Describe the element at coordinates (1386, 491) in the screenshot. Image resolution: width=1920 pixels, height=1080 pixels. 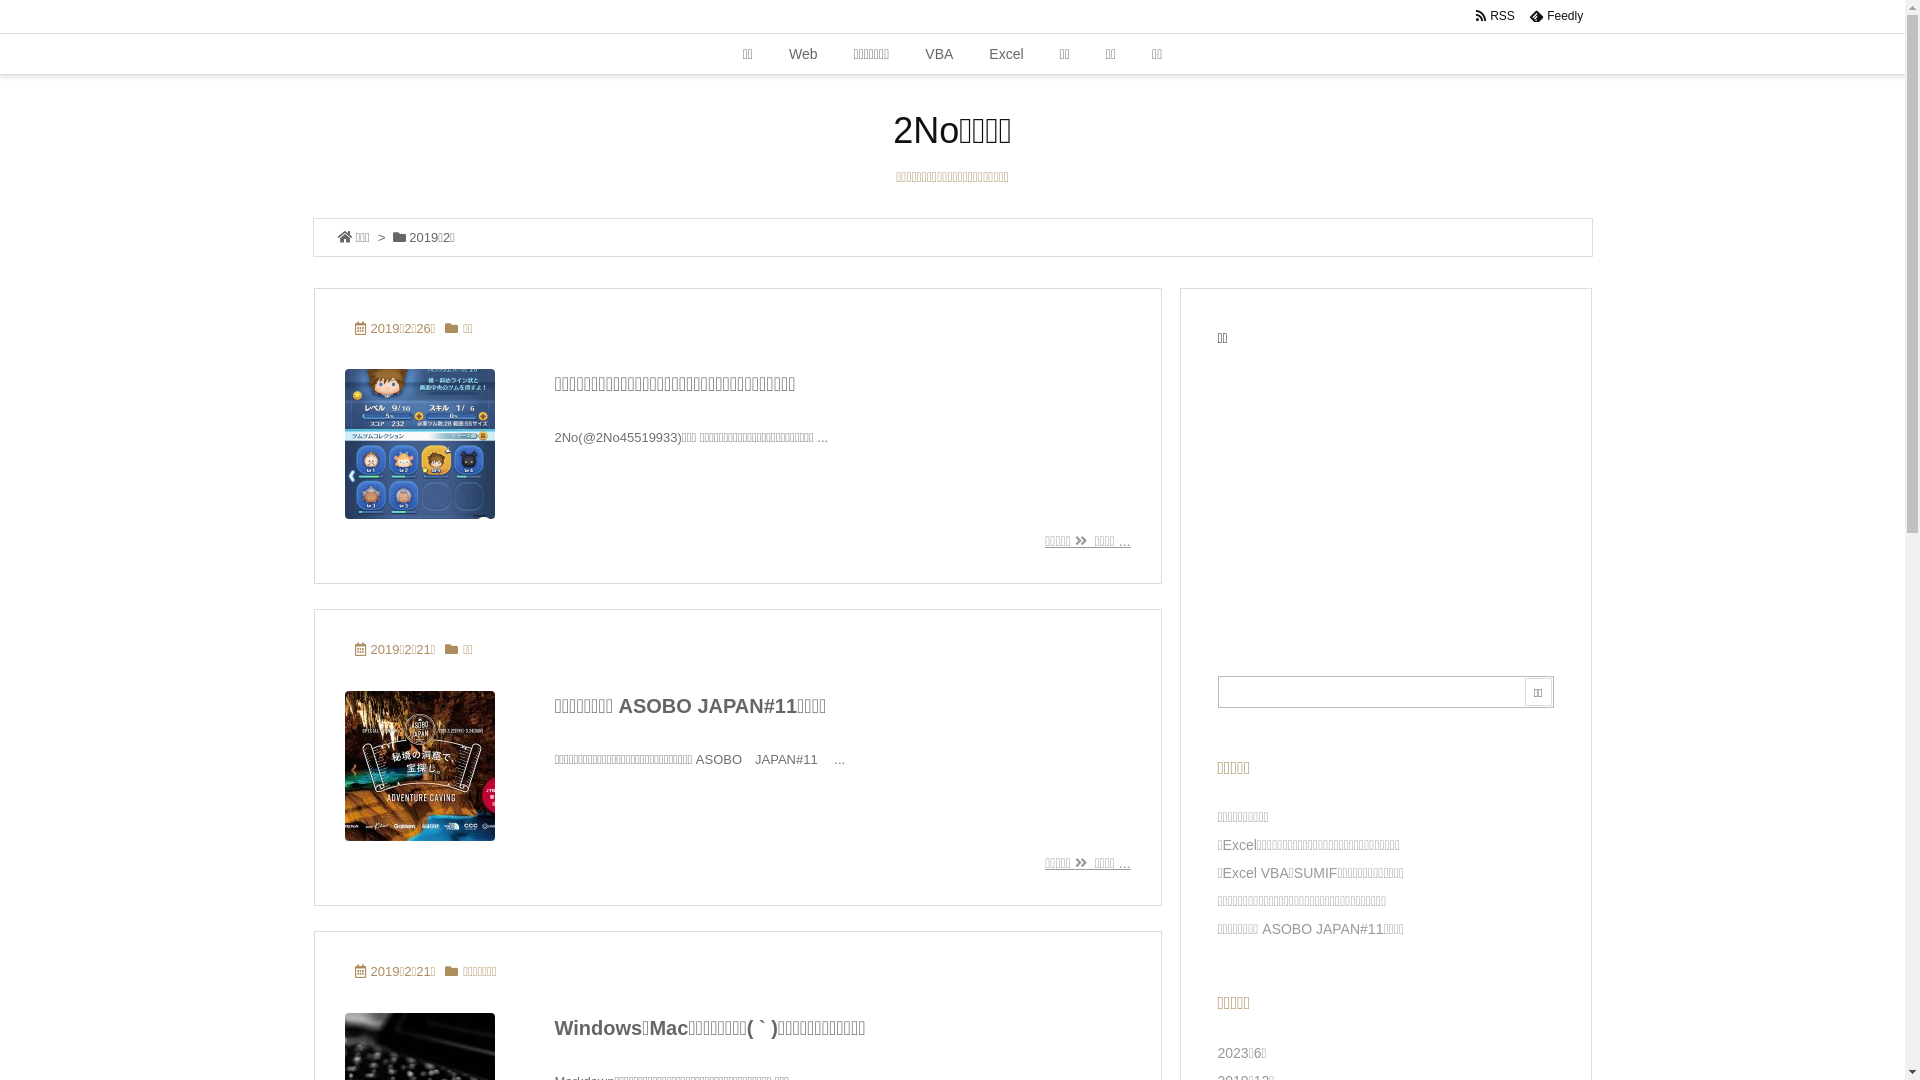
I see `Advertisement` at that location.